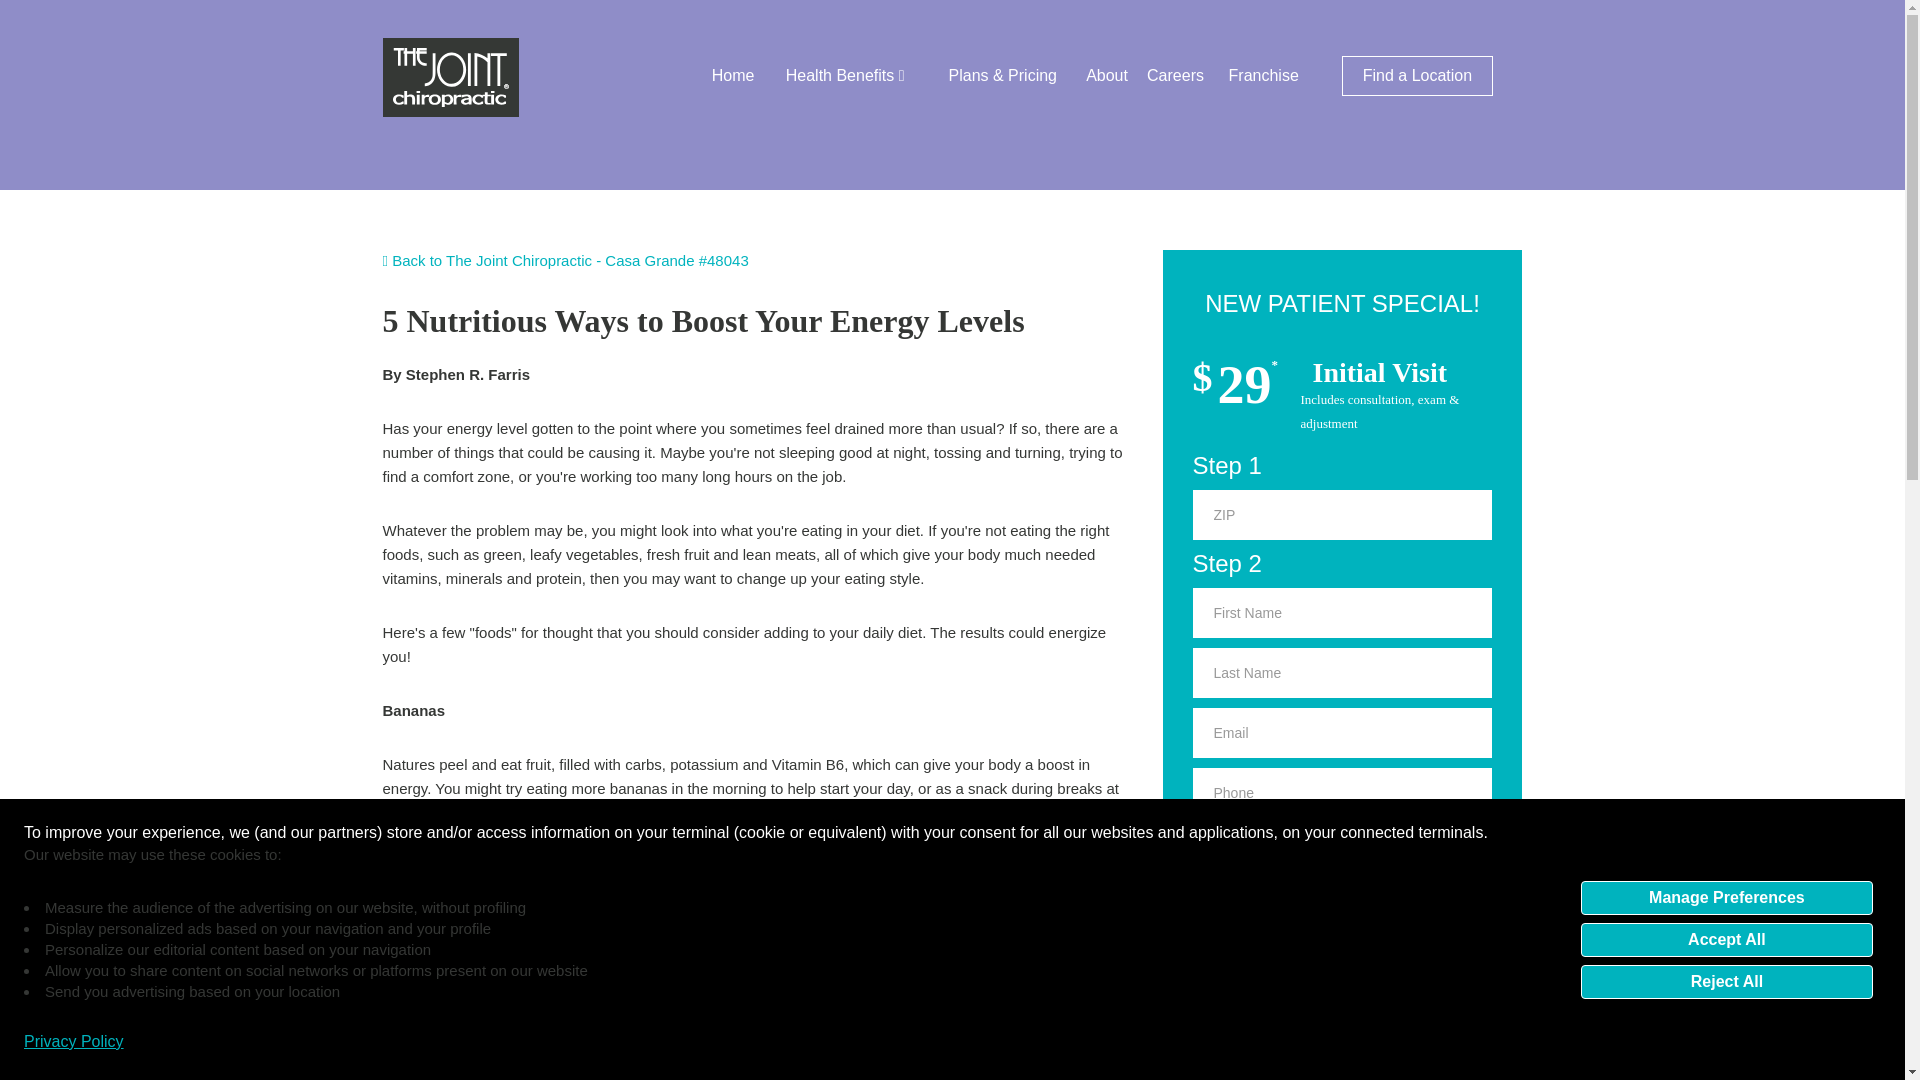 The width and height of the screenshot is (1920, 1080). Describe the element at coordinates (1174, 76) in the screenshot. I see `Careers` at that location.